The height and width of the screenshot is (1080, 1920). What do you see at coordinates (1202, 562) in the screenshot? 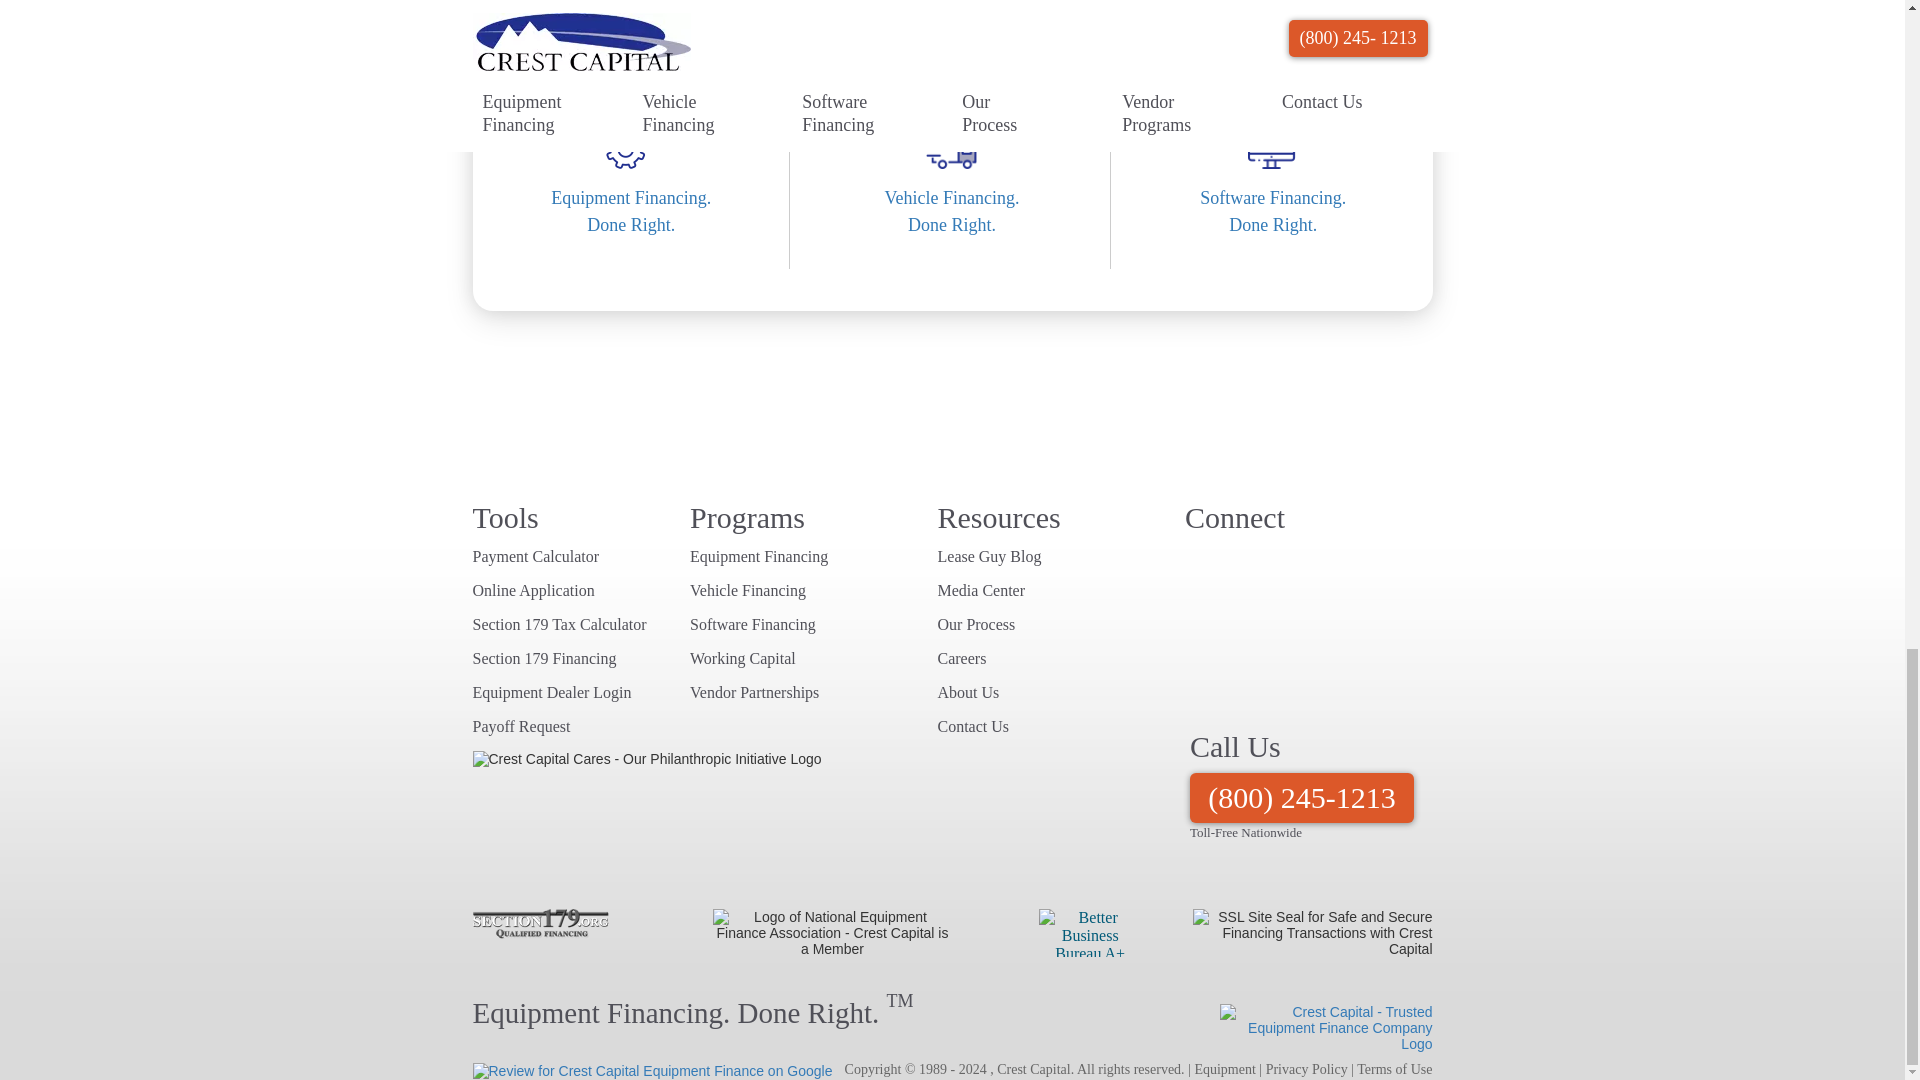
I see `Crest Capital YouTube` at bounding box center [1202, 562].